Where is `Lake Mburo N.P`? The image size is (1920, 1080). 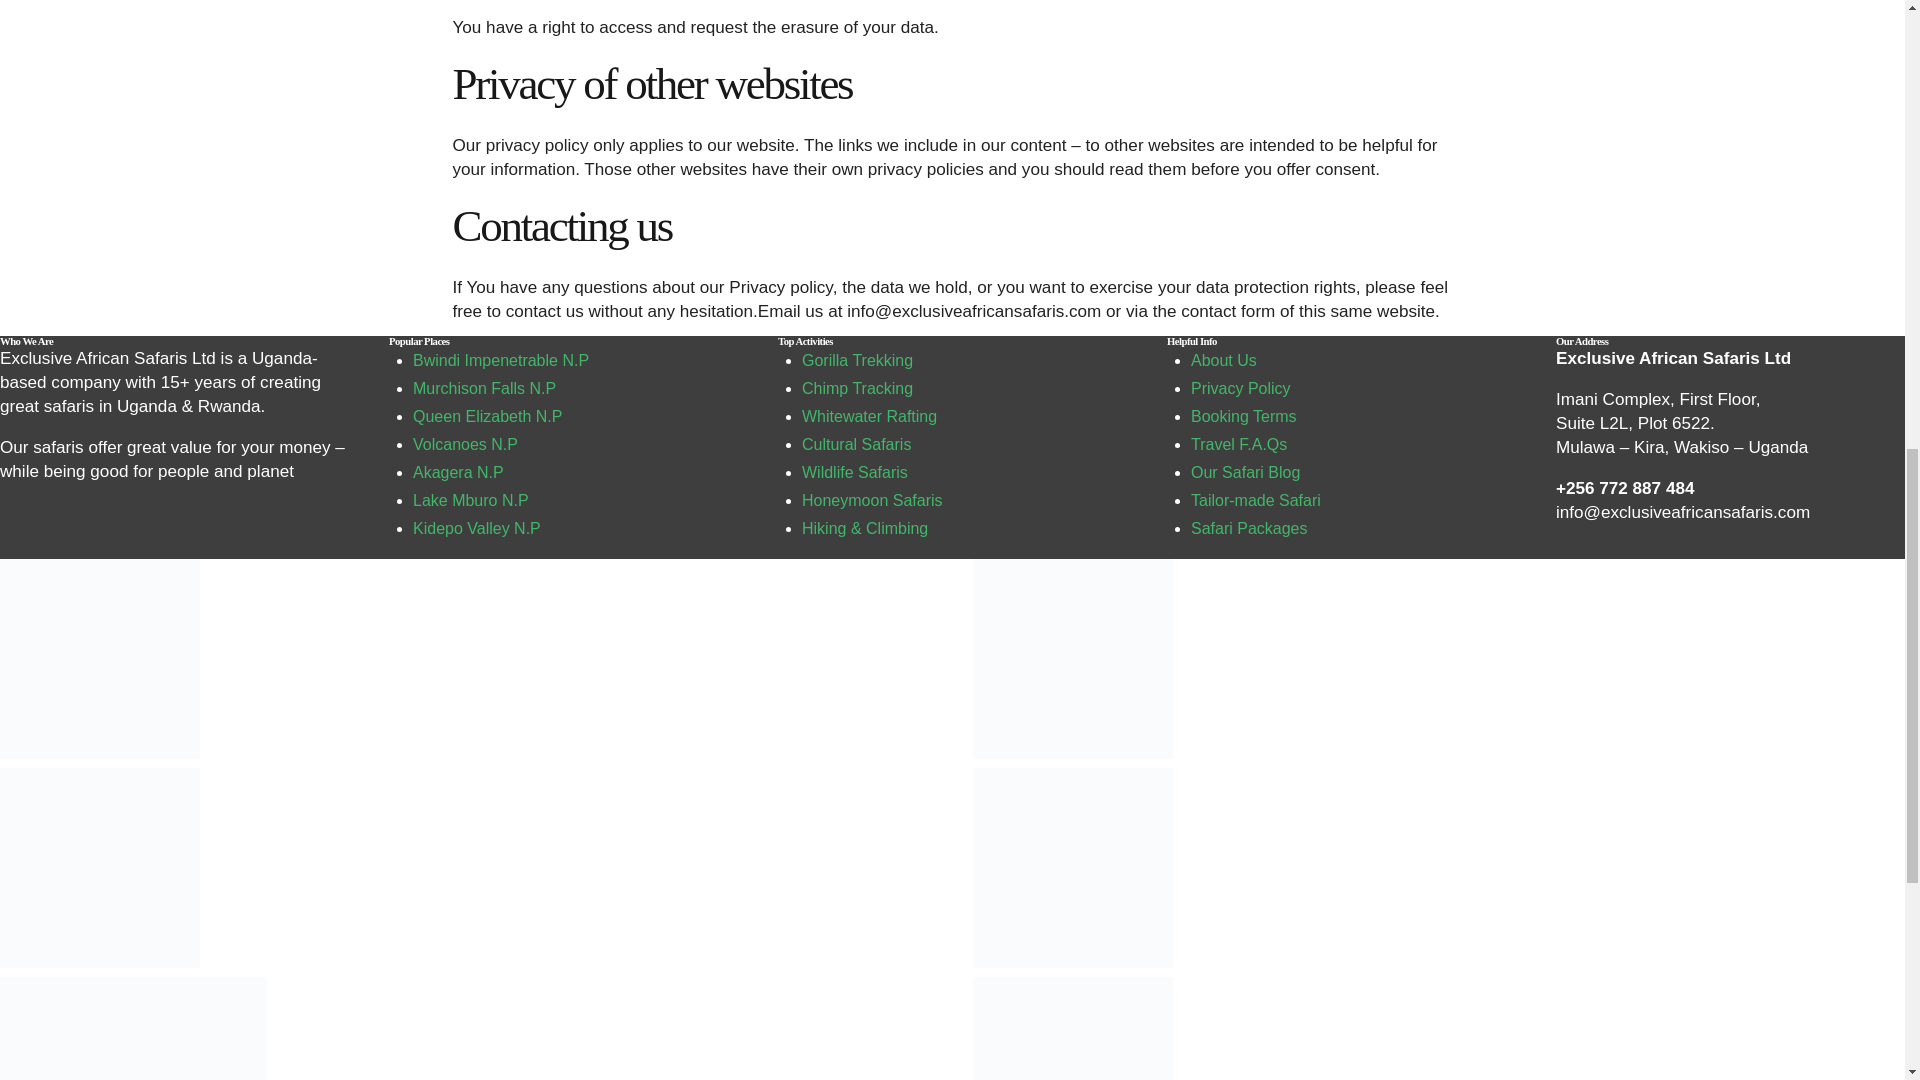
Lake Mburo N.P is located at coordinates (470, 500).